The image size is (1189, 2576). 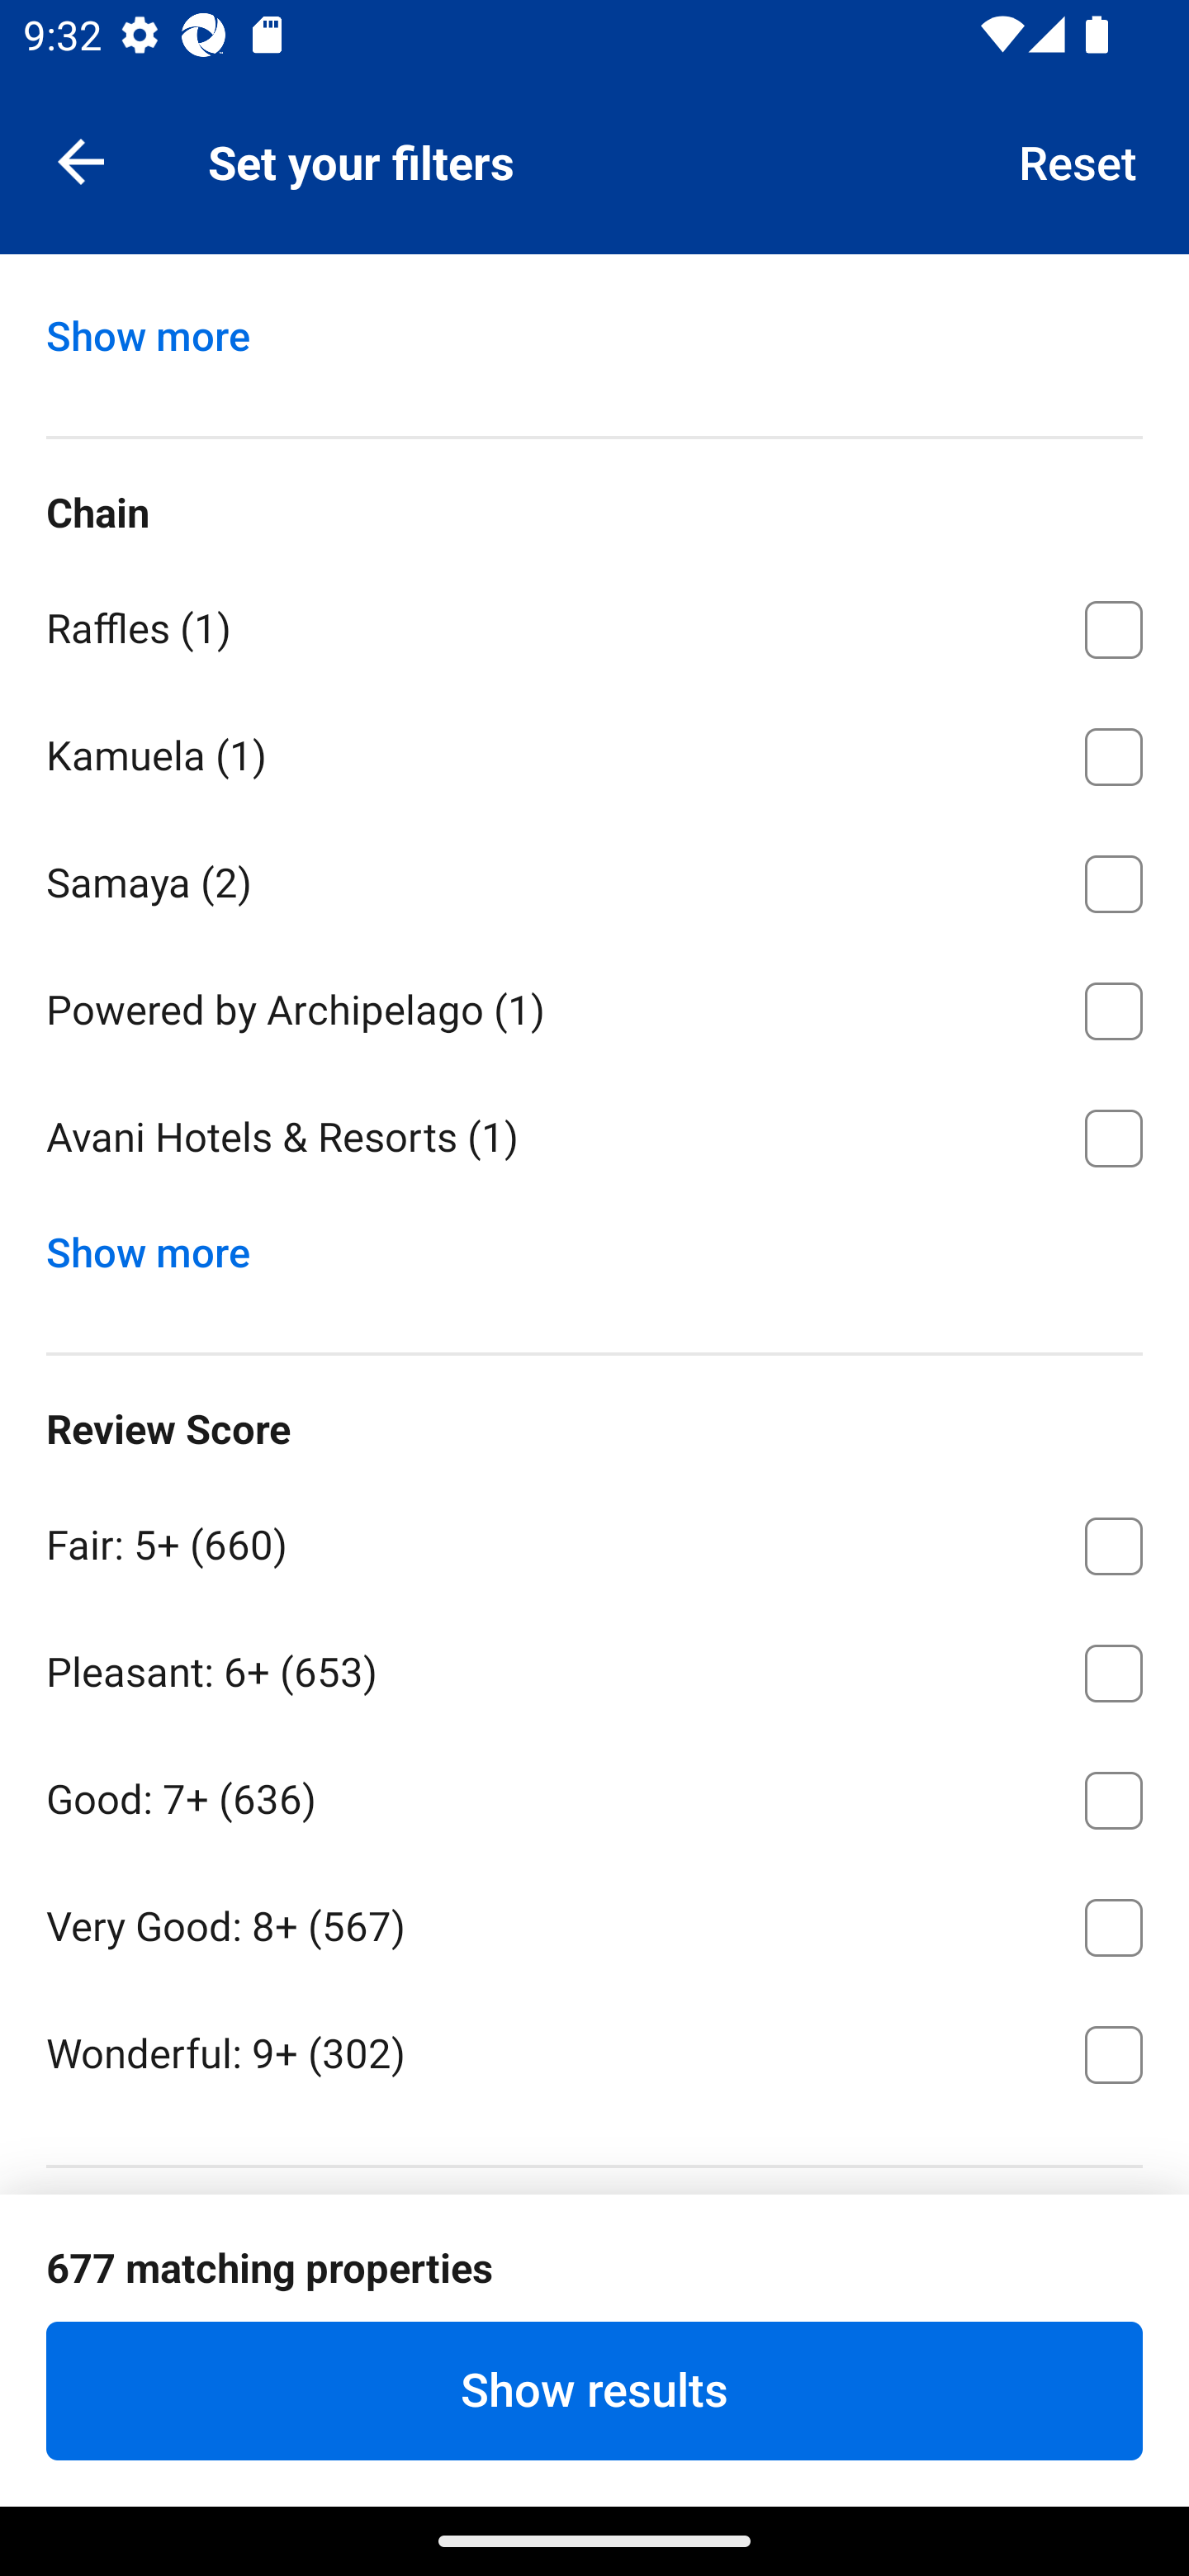 I want to click on Show more, so click(x=160, y=329).